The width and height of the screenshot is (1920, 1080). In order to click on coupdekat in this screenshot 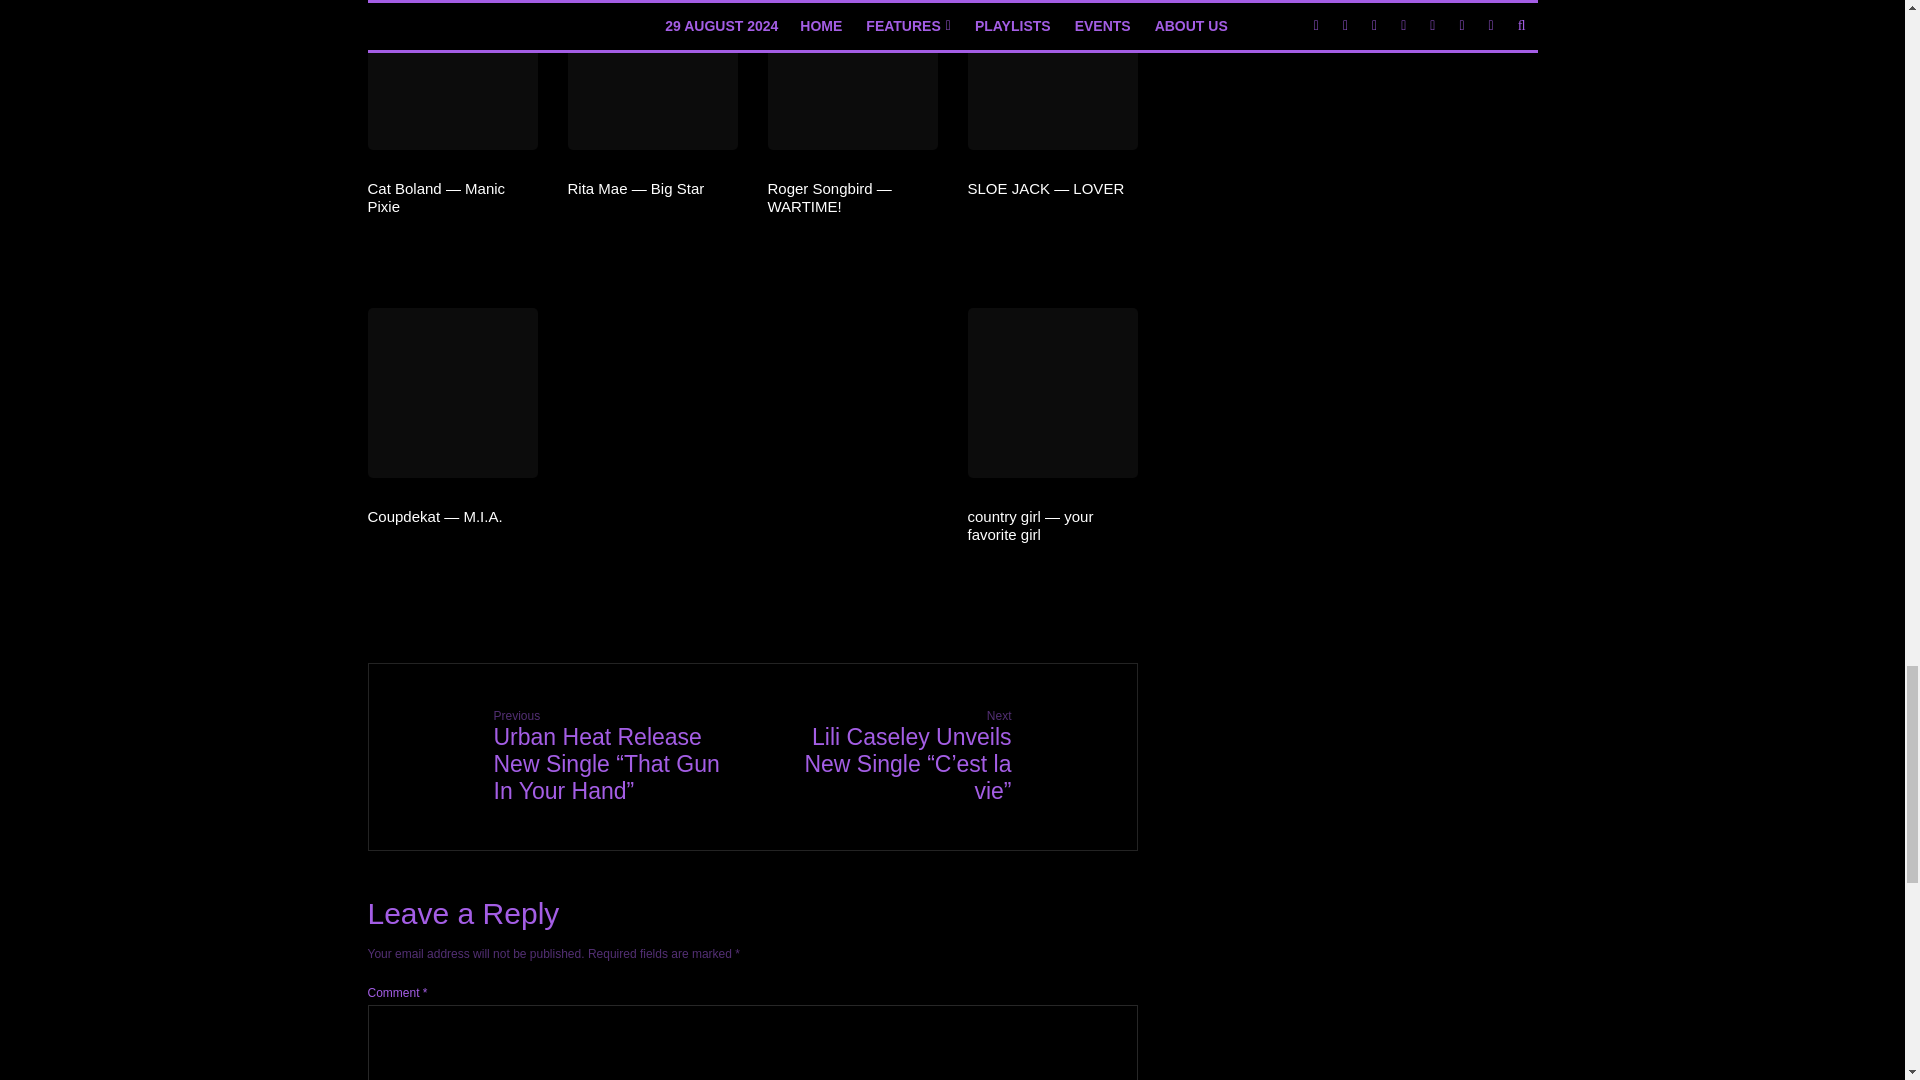, I will do `click(452, 392)`.